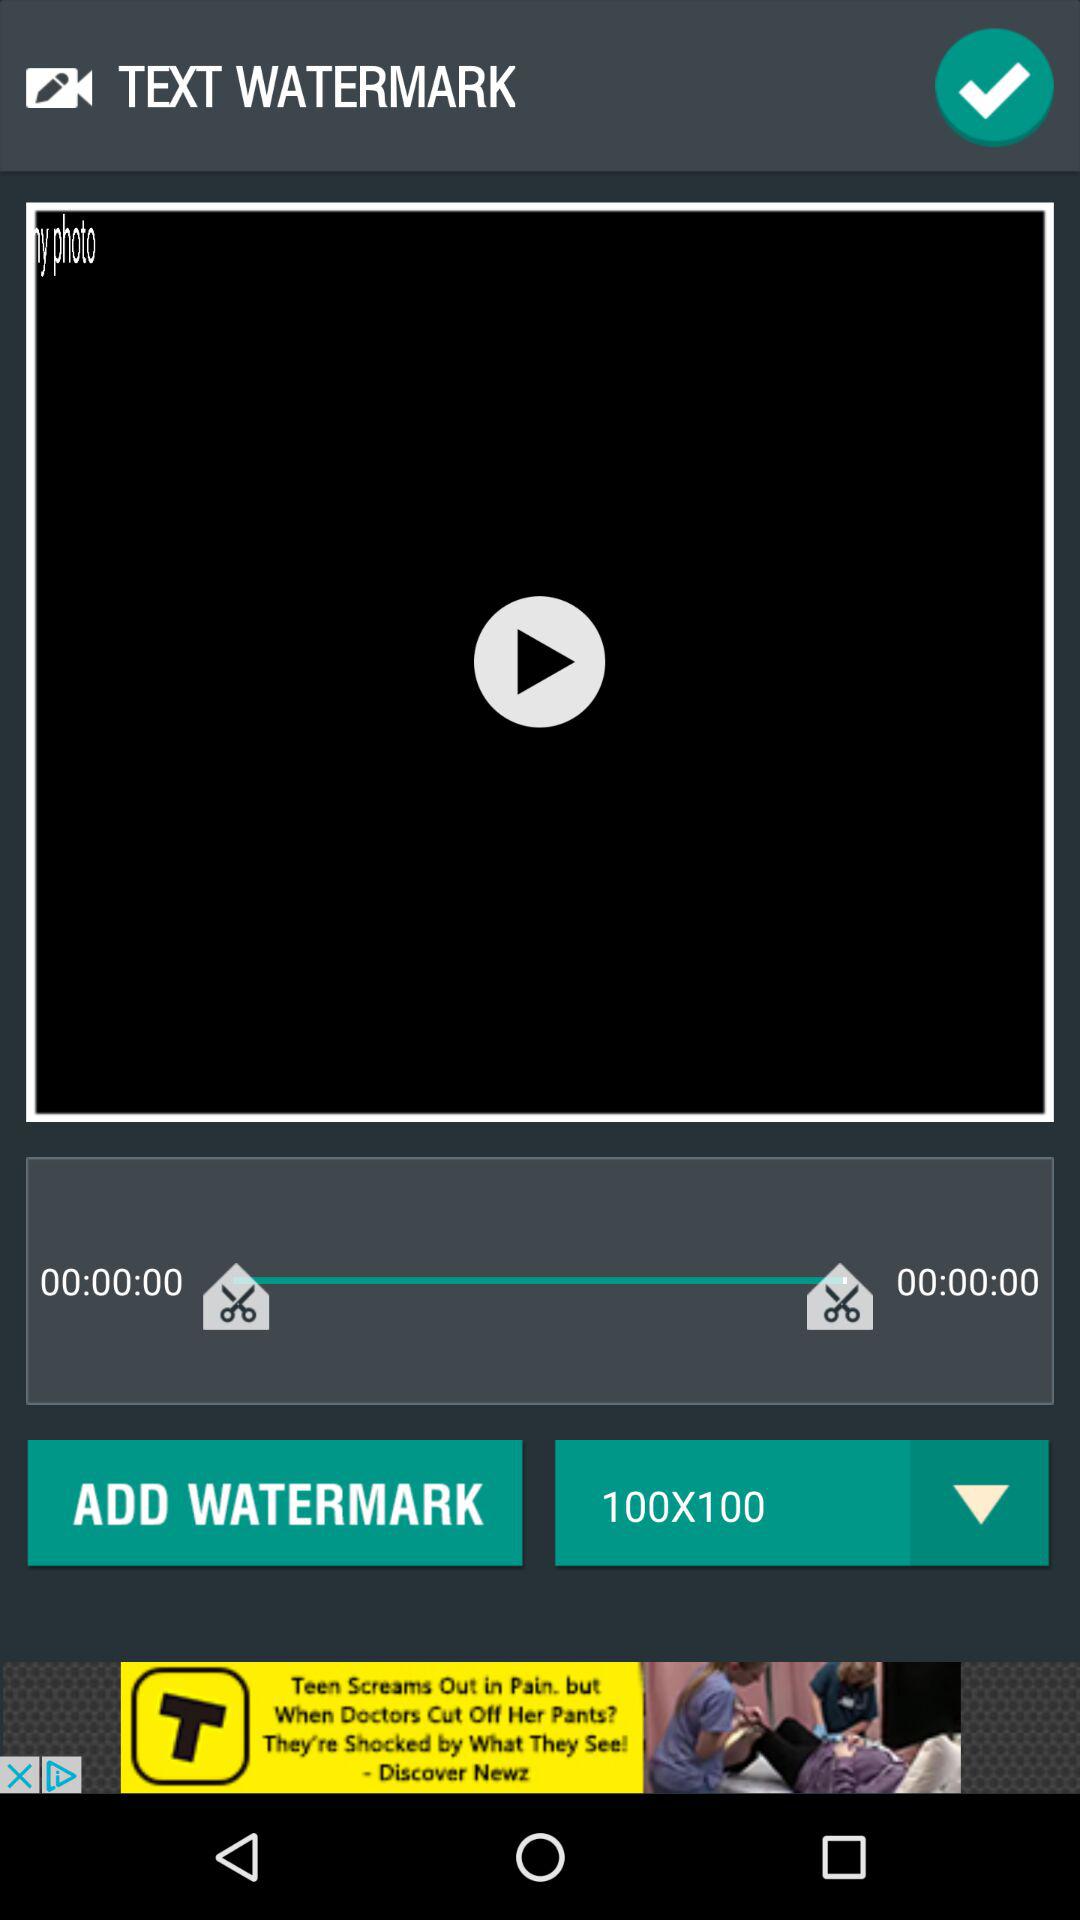  What do you see at coordinates (994, 88) in the screenshot?
I see `accept item` at bounding box center [994, 88].